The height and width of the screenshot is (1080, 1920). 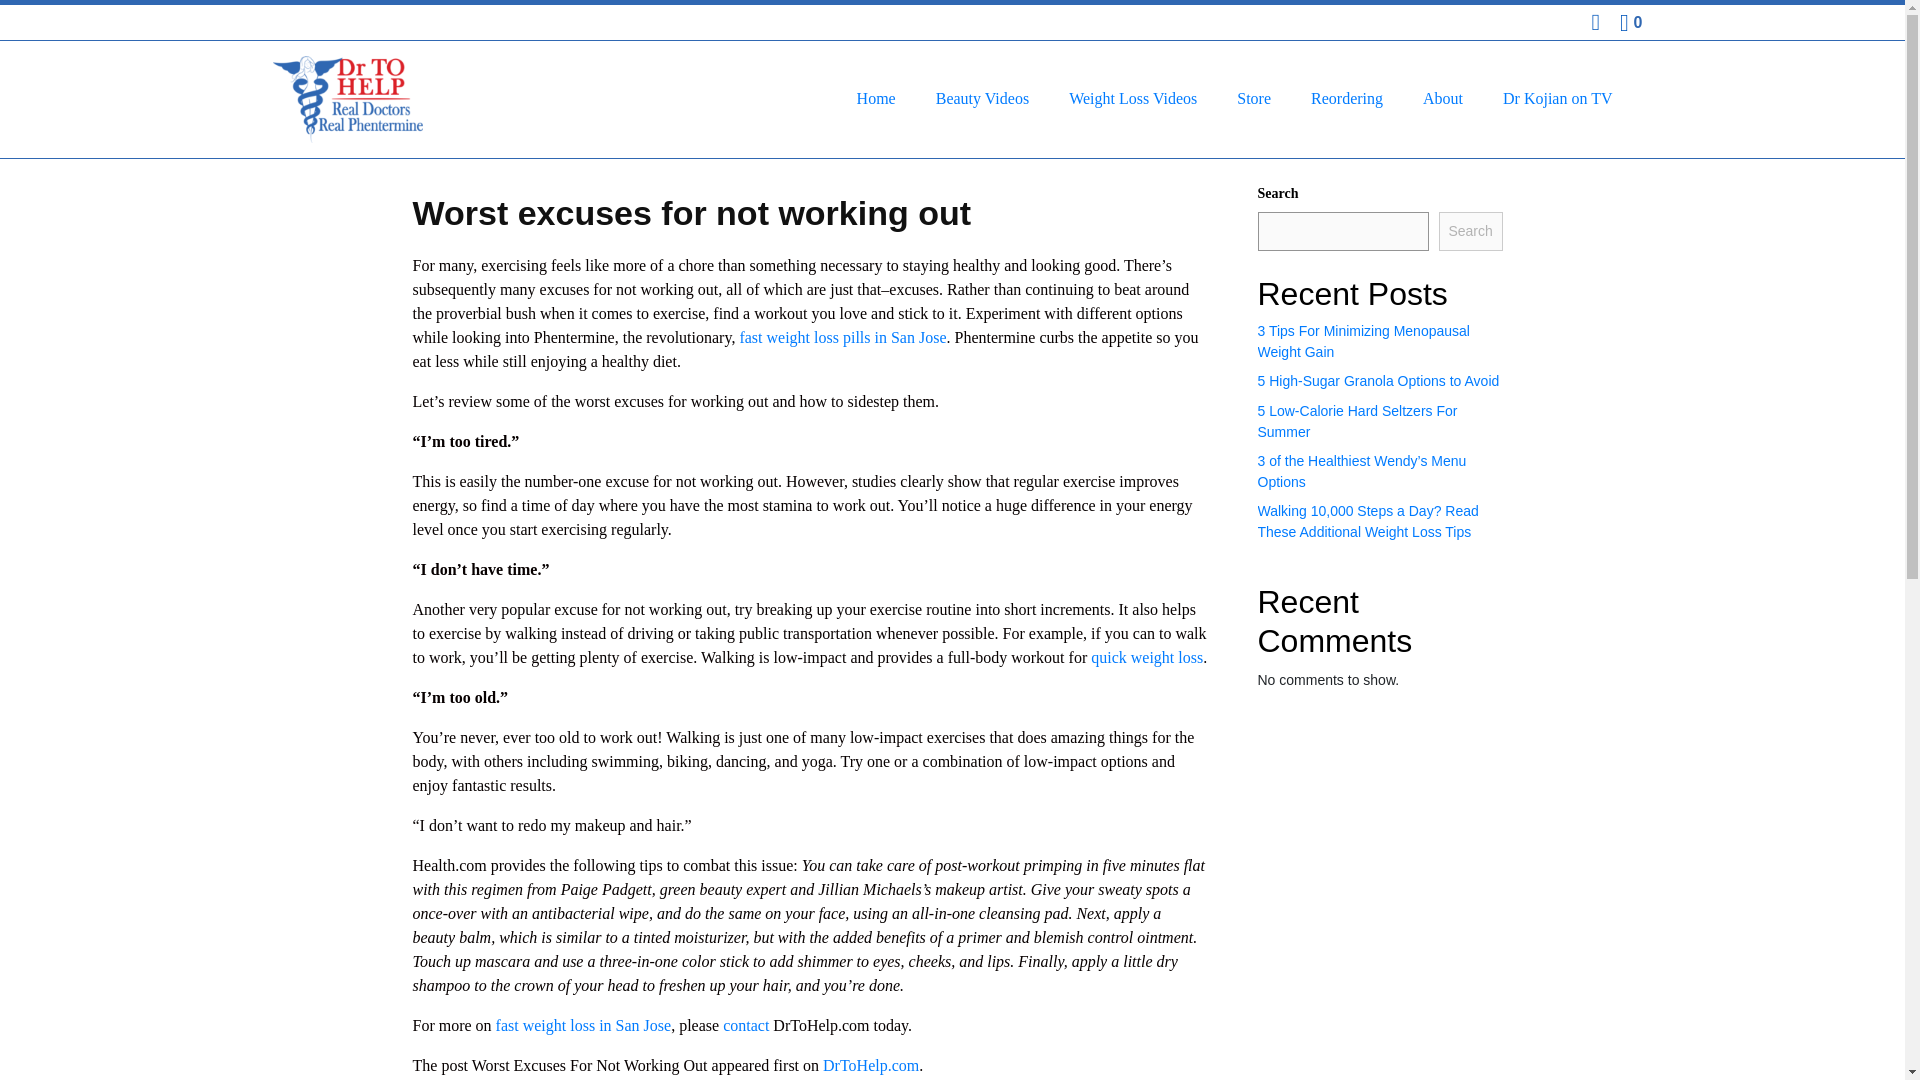 What do you see at coordinates (982, 98) in the screenshot?
I see `Beauty Videos` at bounding box center [982, 98].